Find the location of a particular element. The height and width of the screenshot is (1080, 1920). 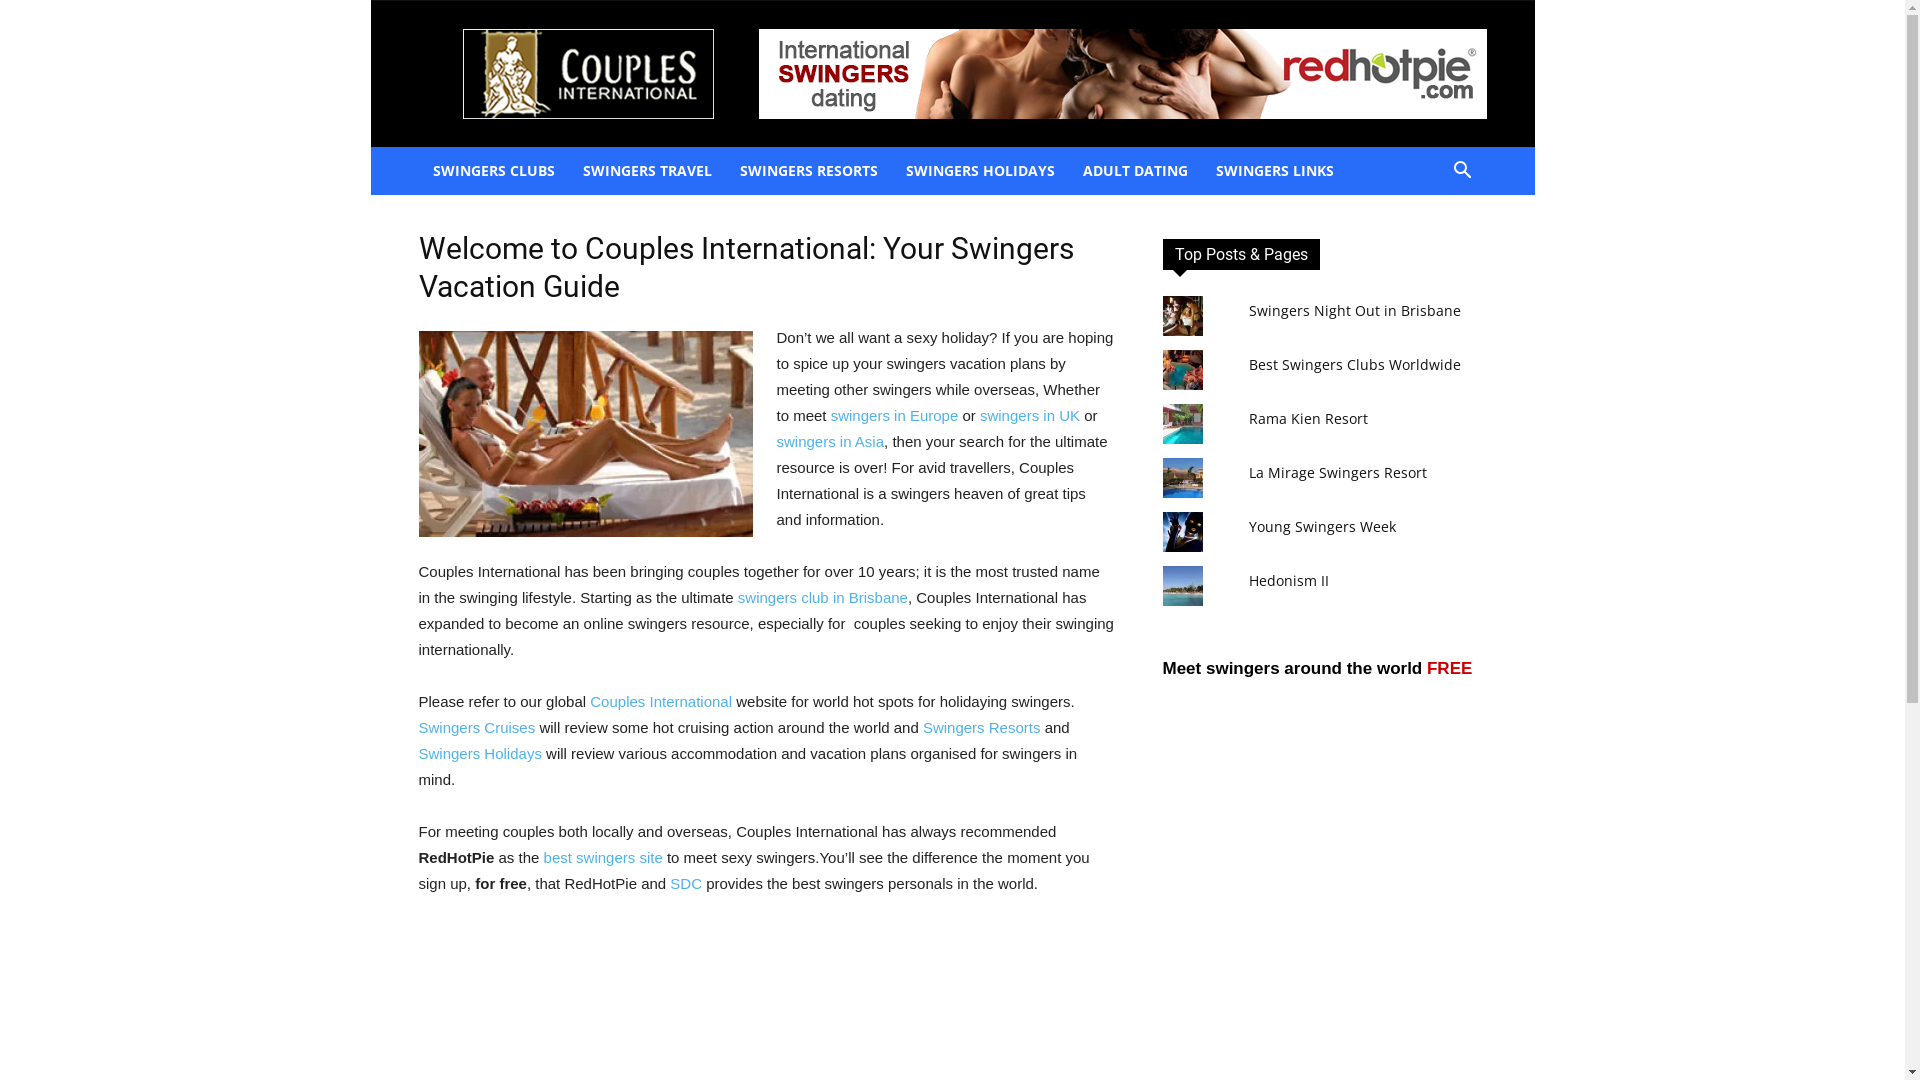

swingers in Asia is located at coordinates (830, 442).